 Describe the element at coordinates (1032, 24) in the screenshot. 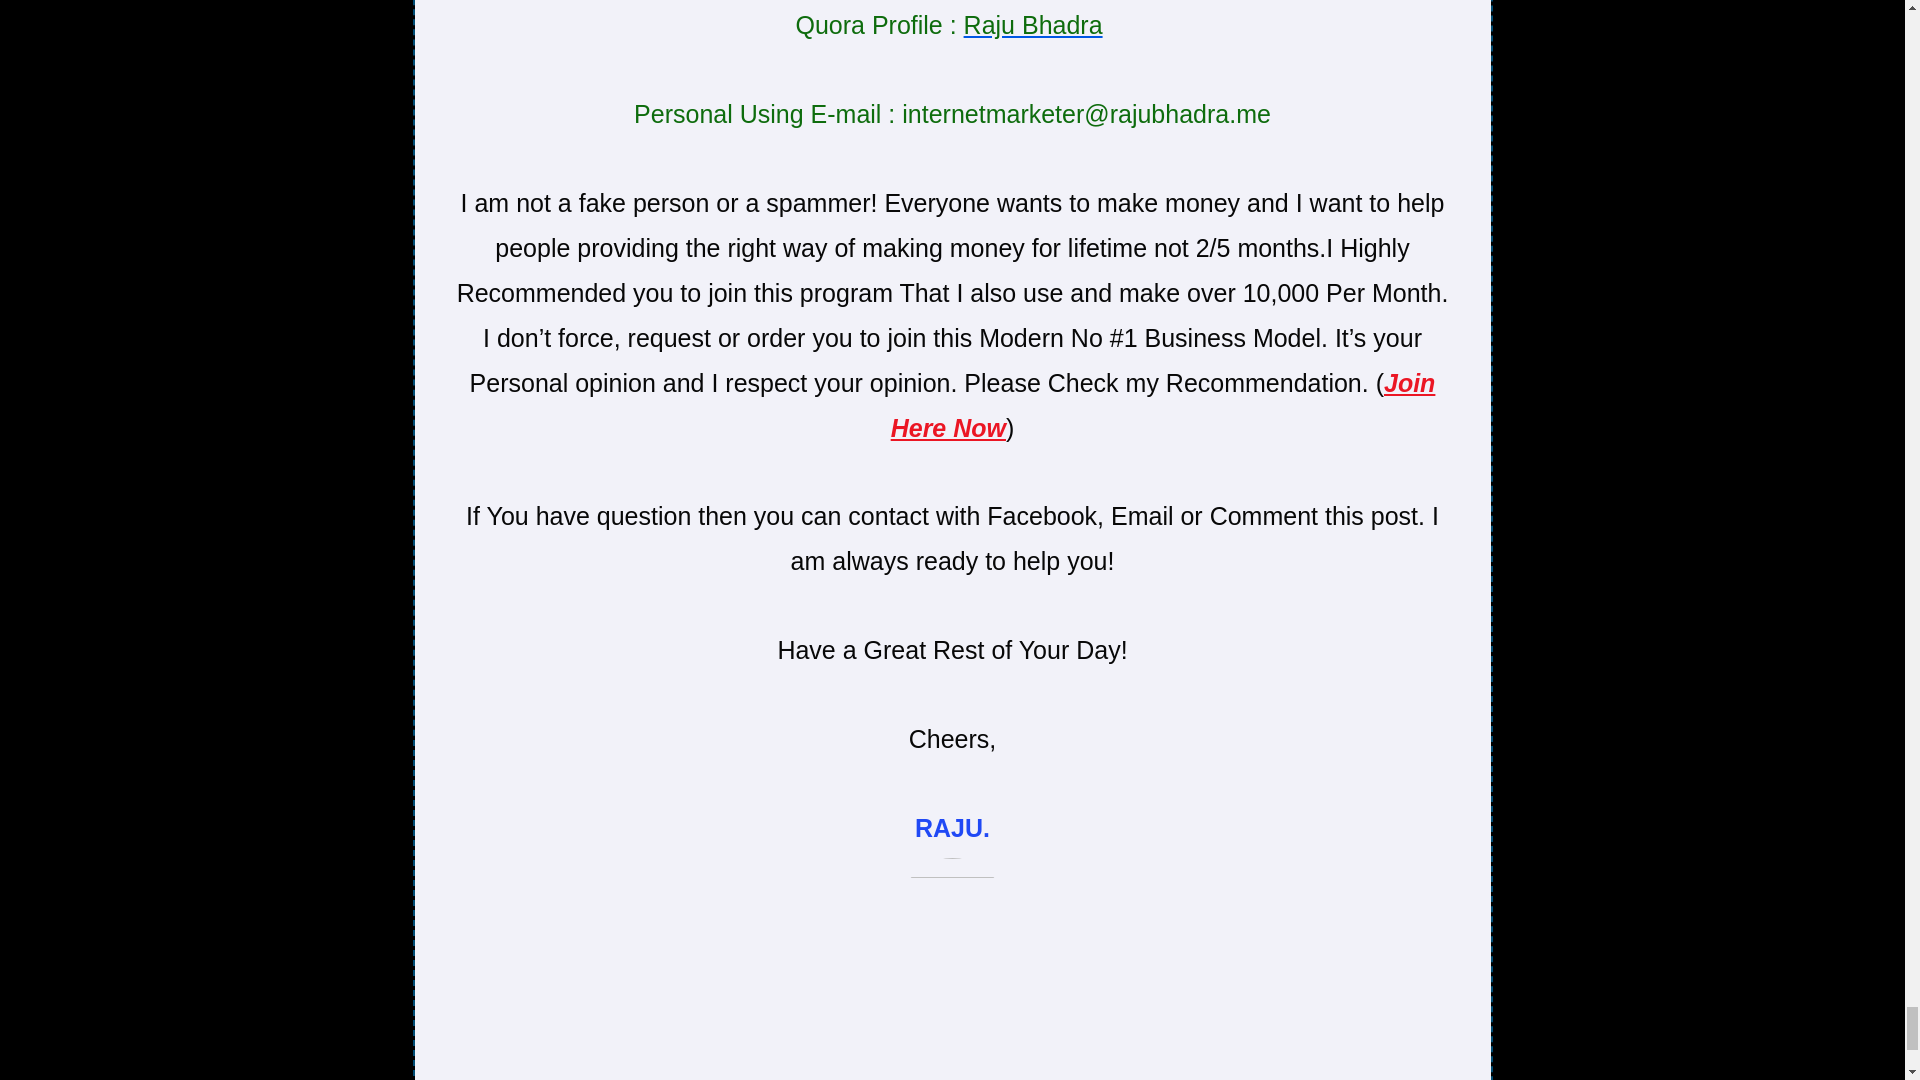

I see `Raju Bhadra` at that location.